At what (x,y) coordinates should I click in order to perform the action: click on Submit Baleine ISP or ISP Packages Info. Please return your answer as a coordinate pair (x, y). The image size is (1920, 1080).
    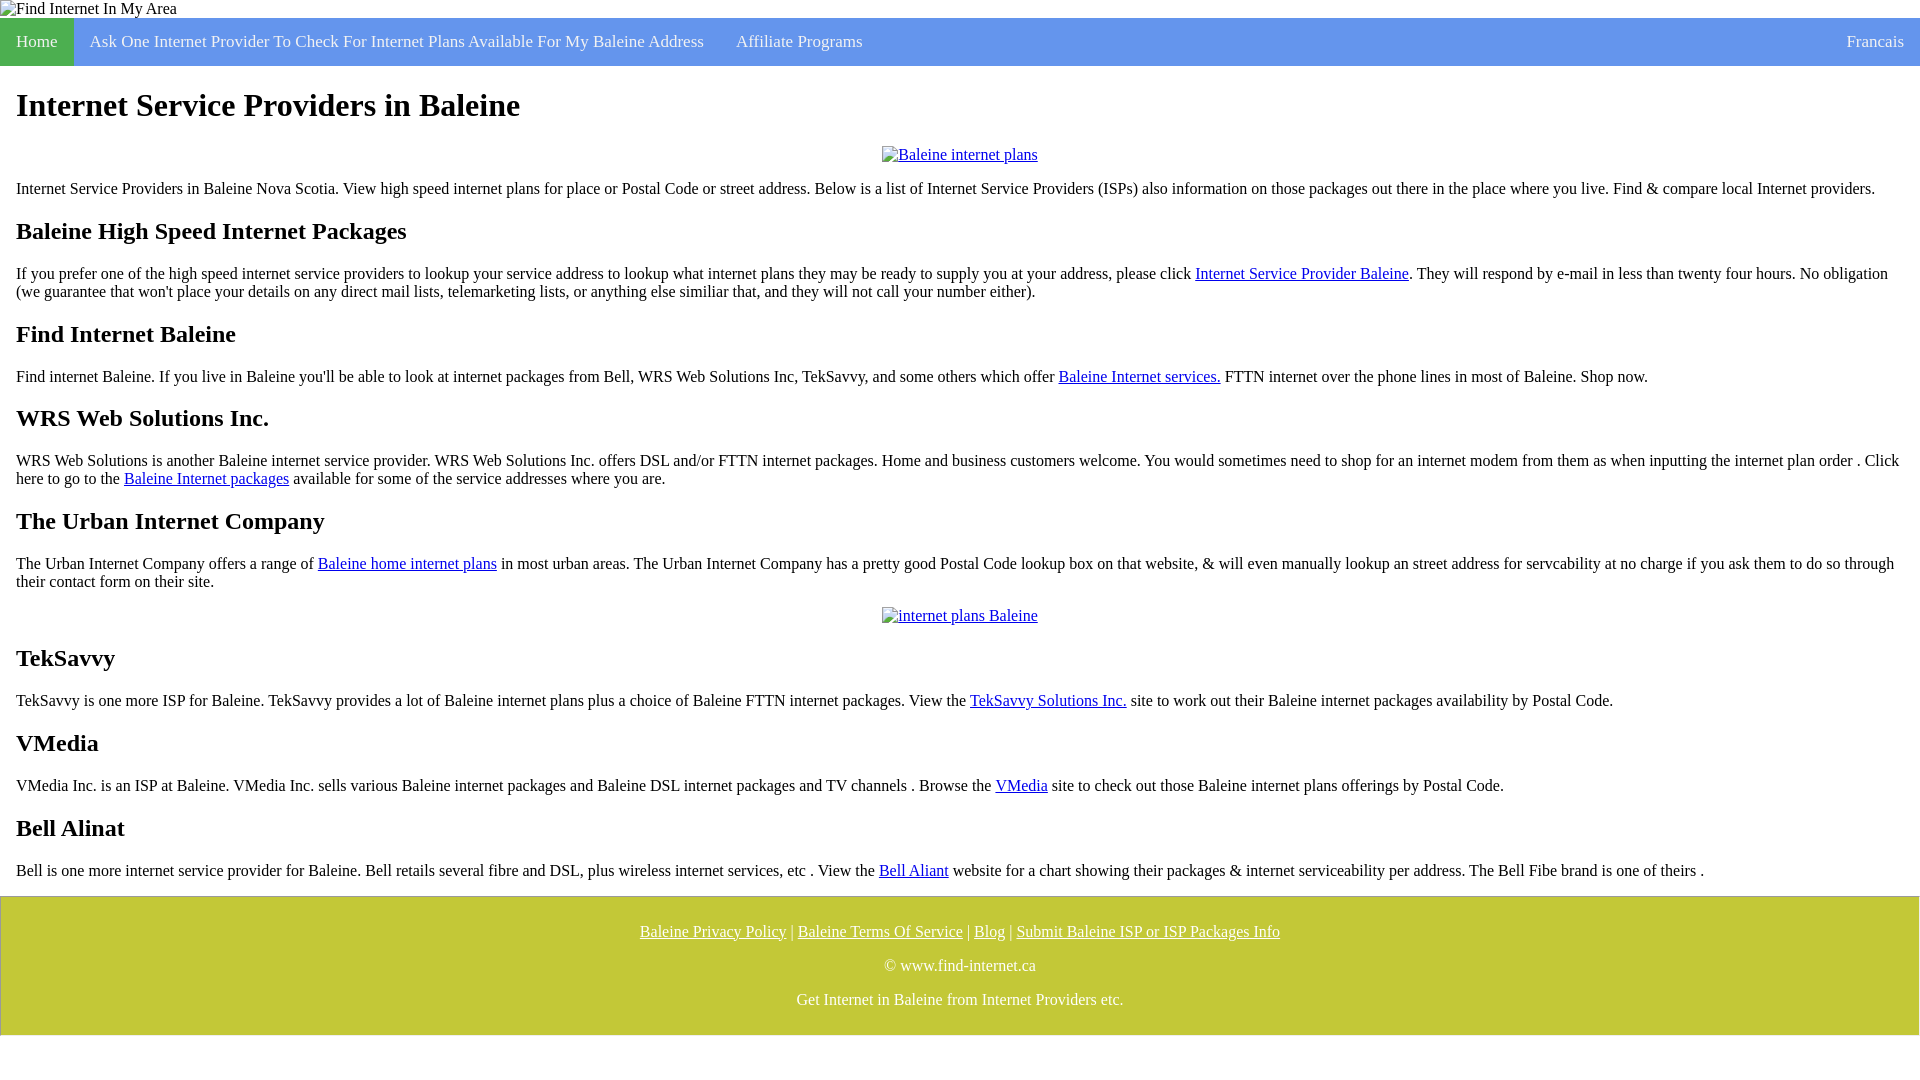
    Looking at the image, I should click on (1148, 932).